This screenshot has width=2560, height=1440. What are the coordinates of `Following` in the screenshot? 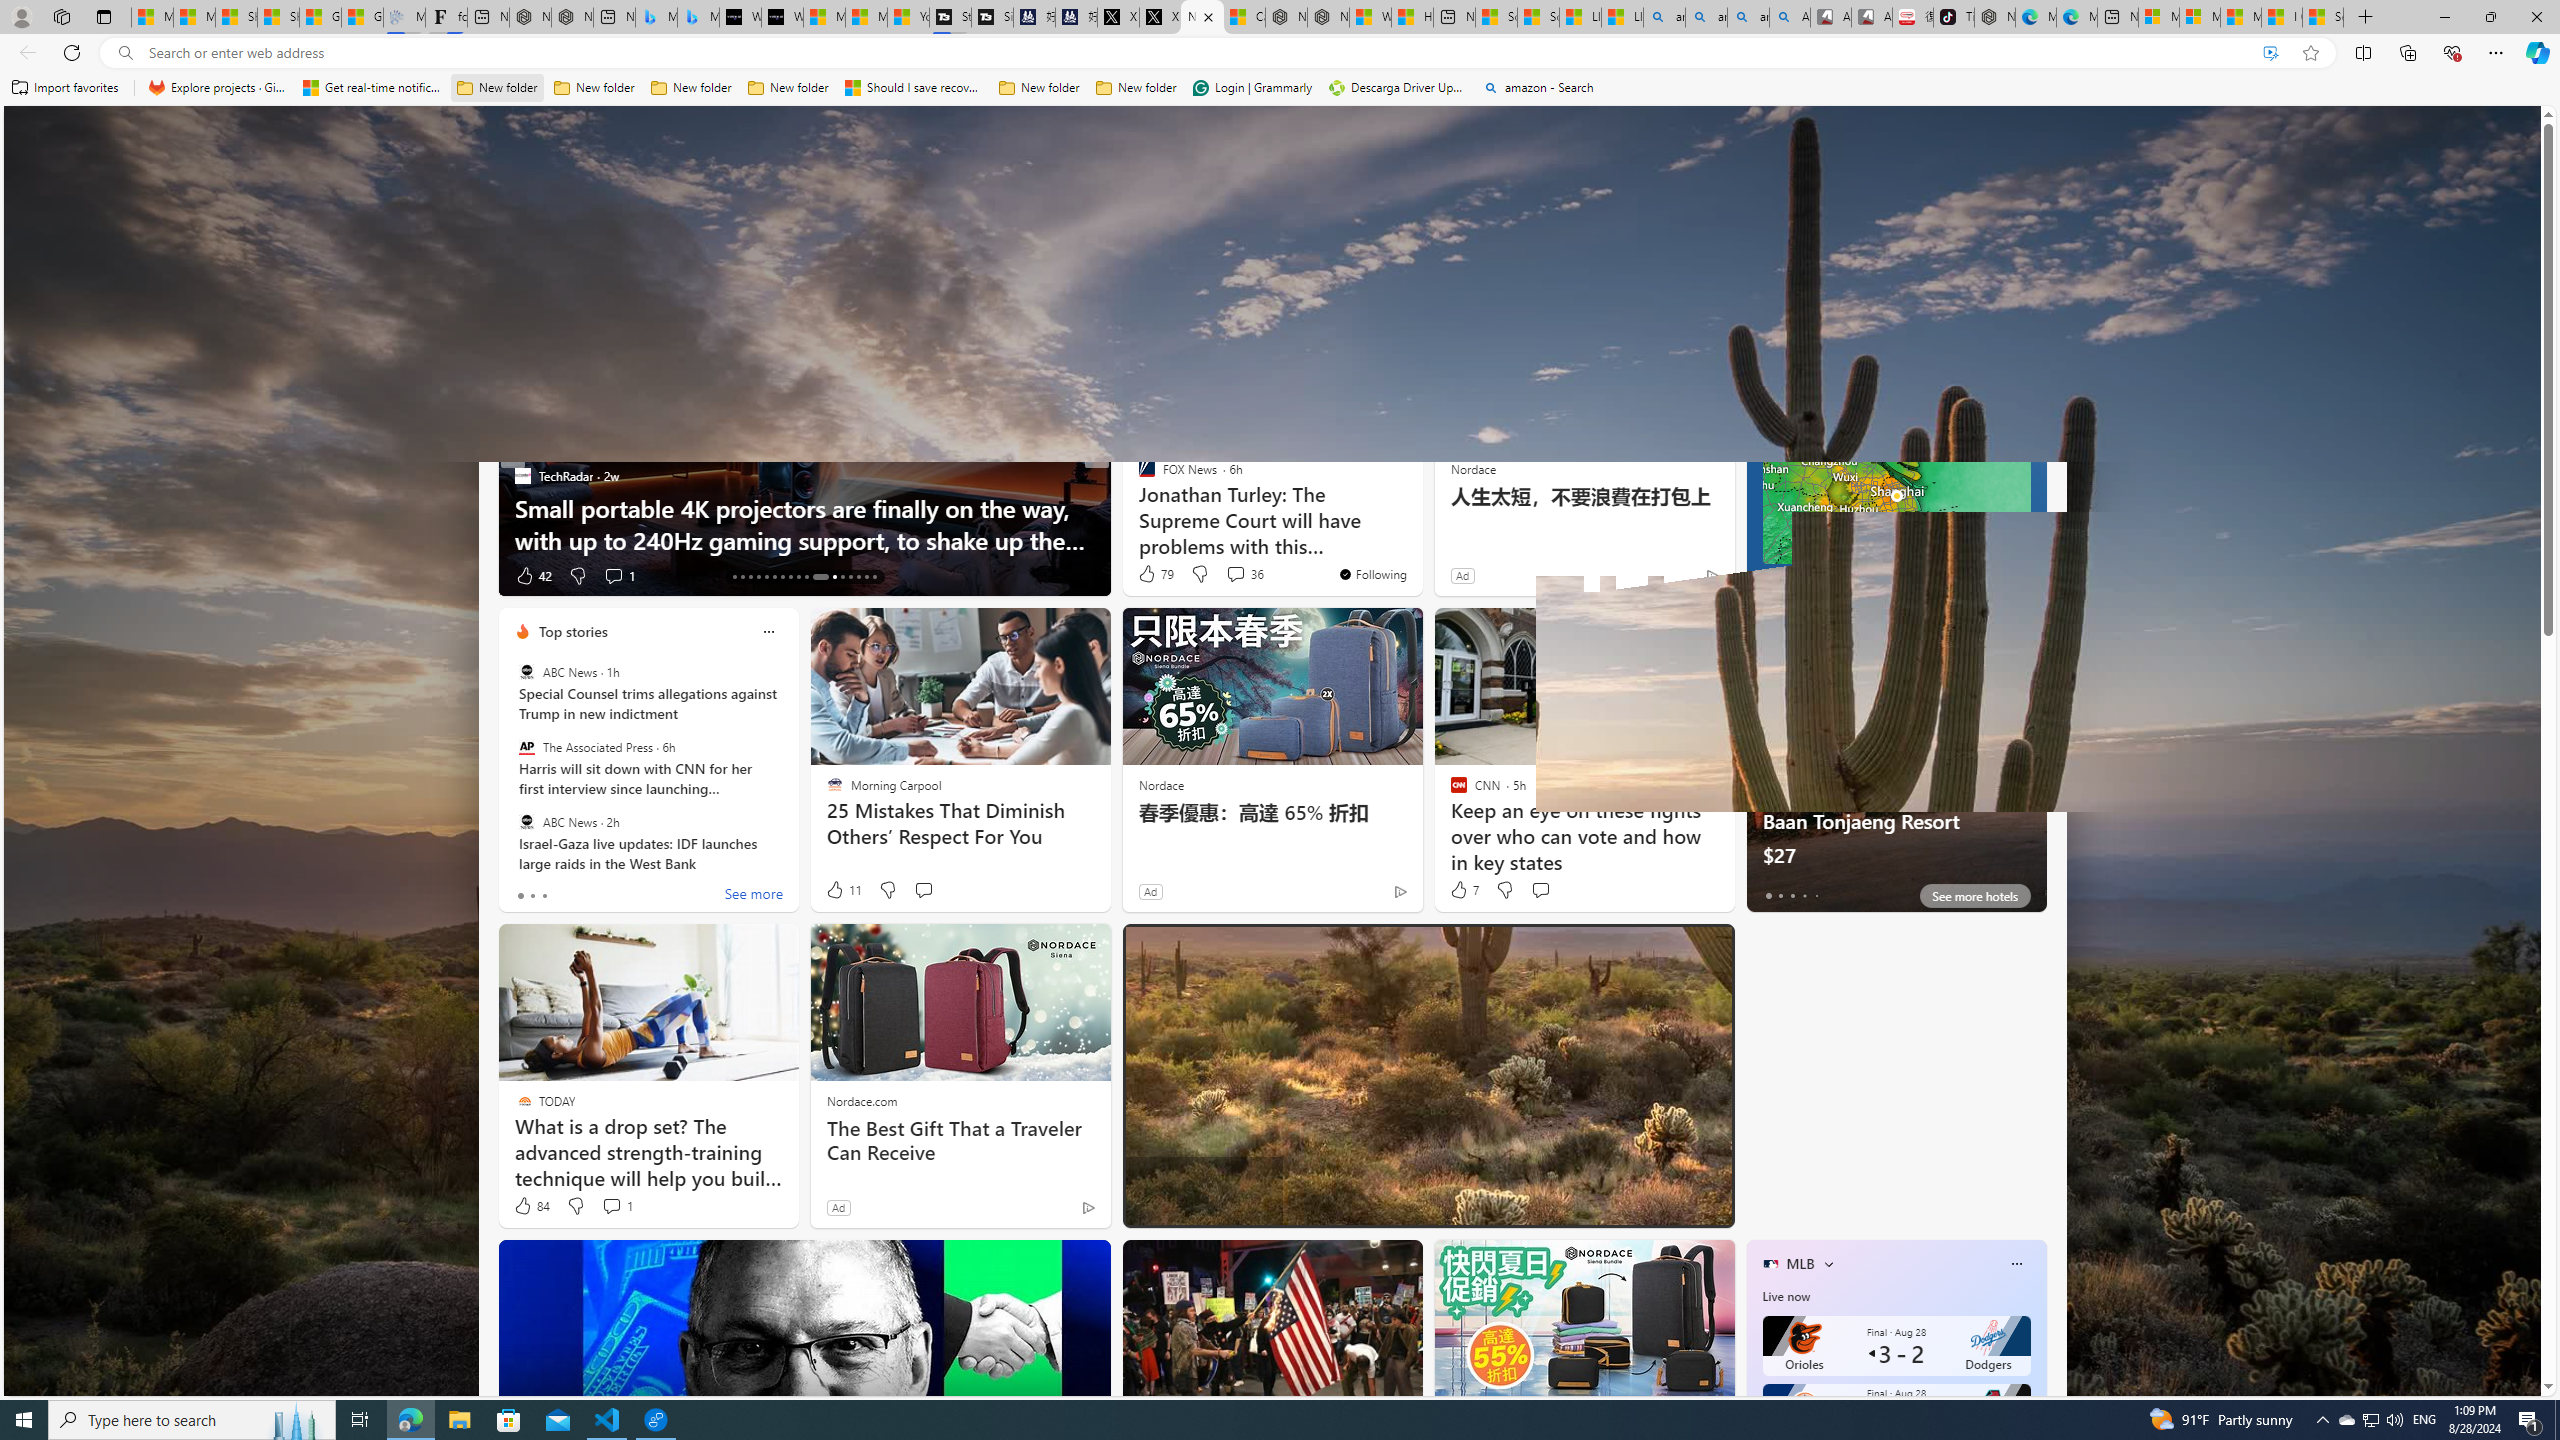 It's located at (619, 265).